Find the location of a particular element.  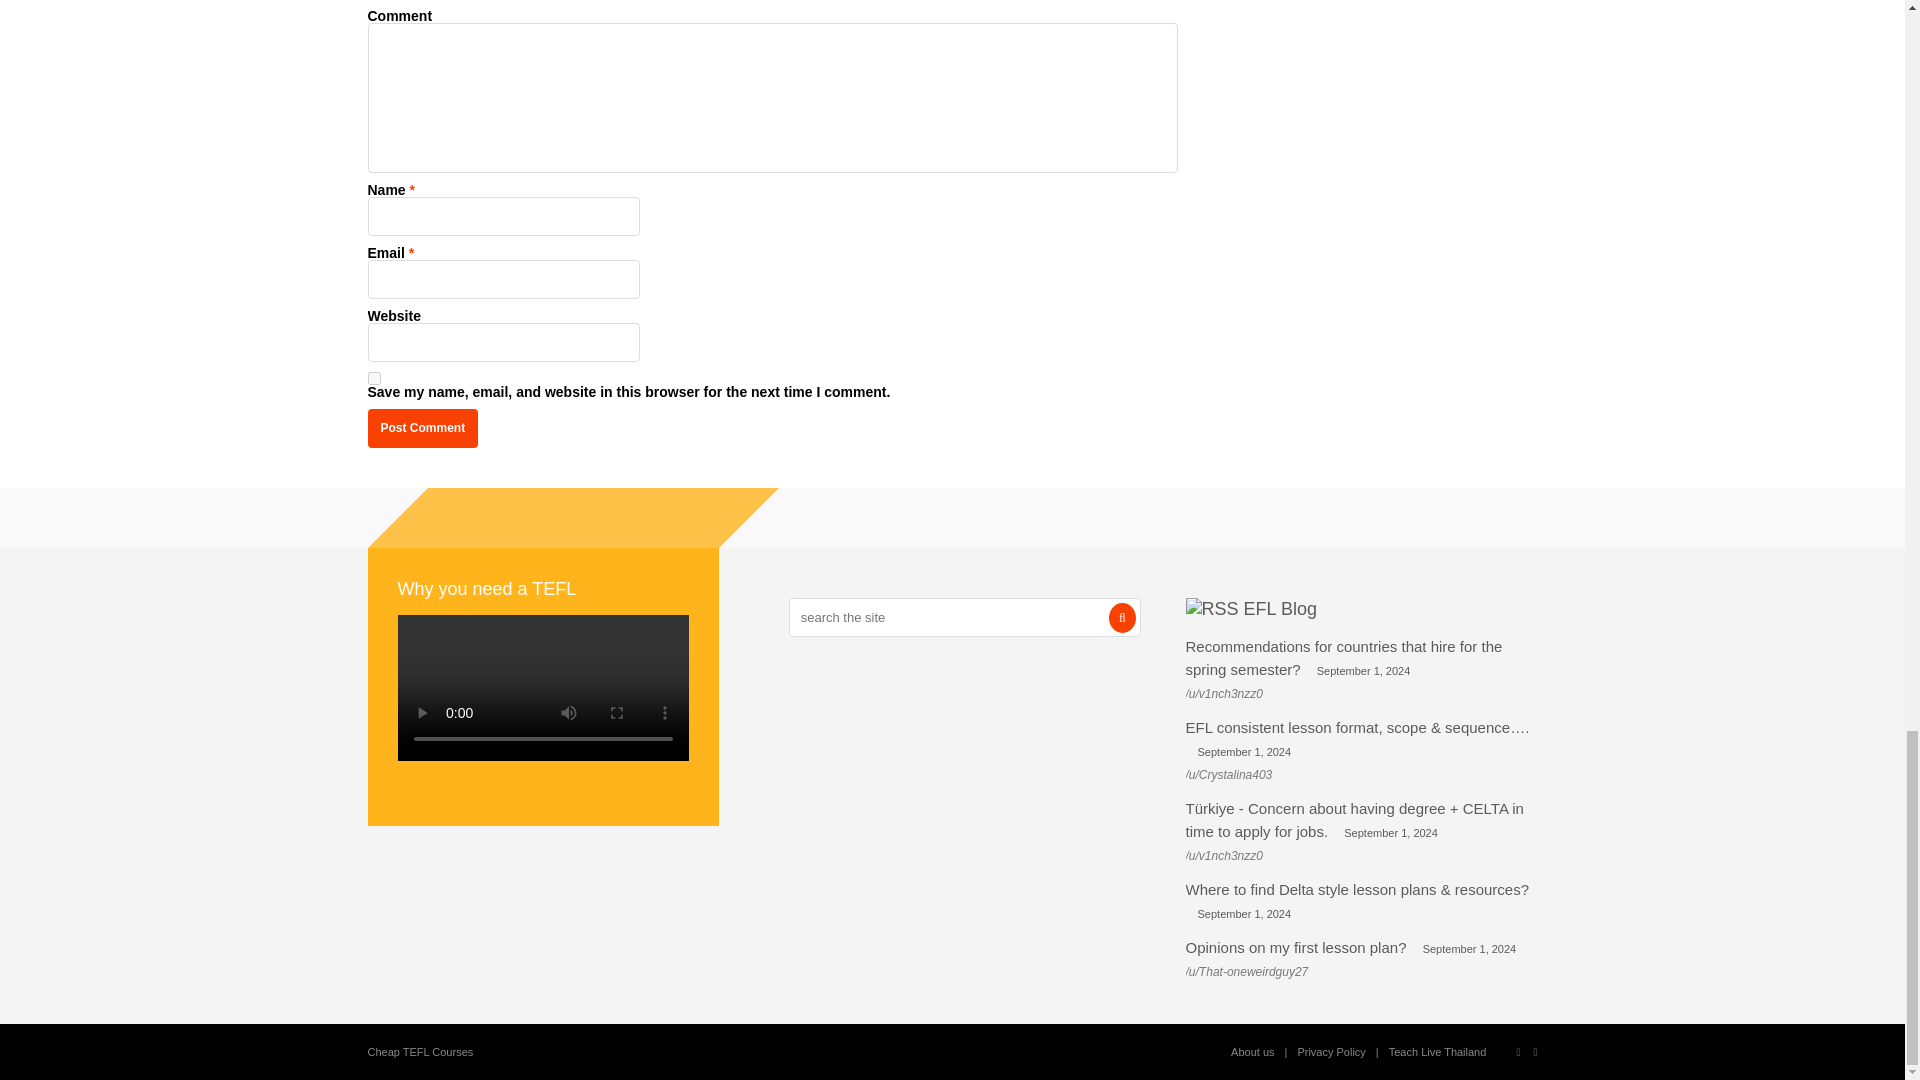

yes is located at coordinates (374, 378).